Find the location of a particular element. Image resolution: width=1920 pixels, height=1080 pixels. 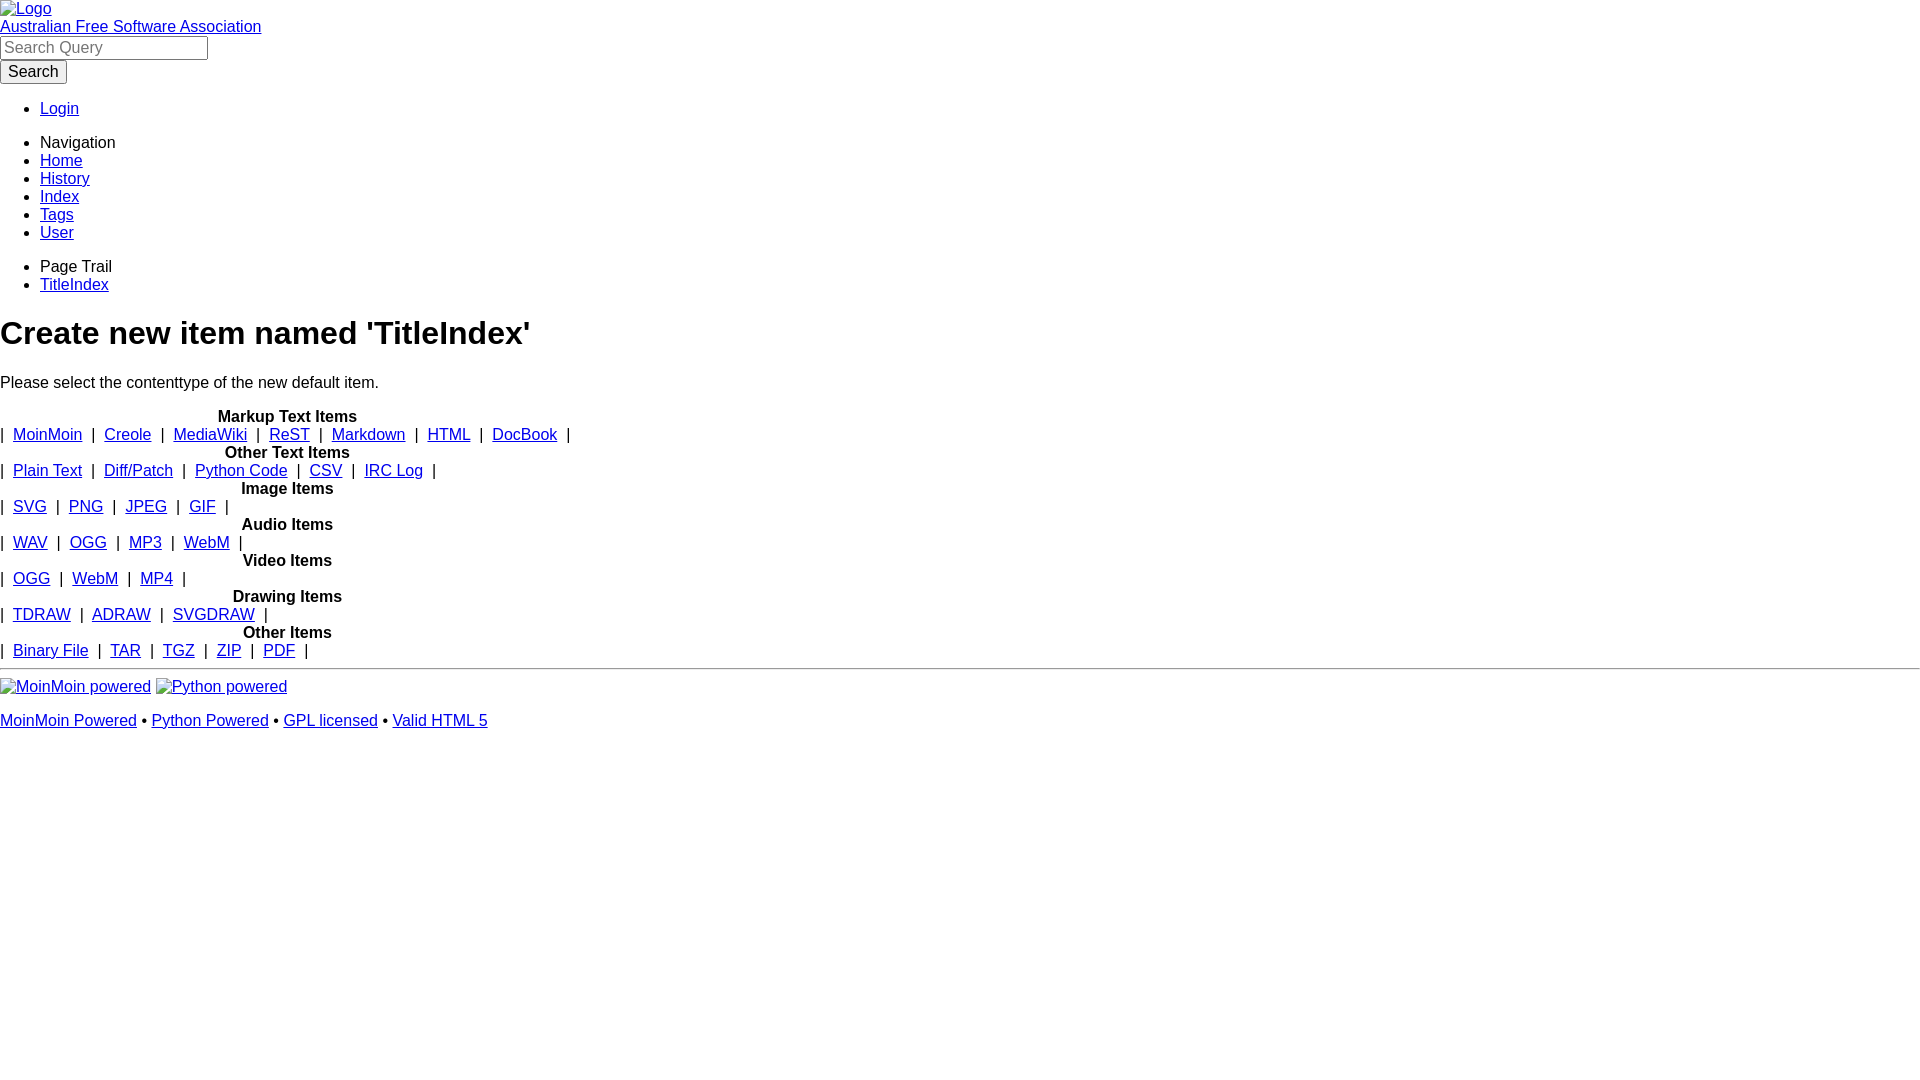

ZIP is located at coordinates (230, 650).